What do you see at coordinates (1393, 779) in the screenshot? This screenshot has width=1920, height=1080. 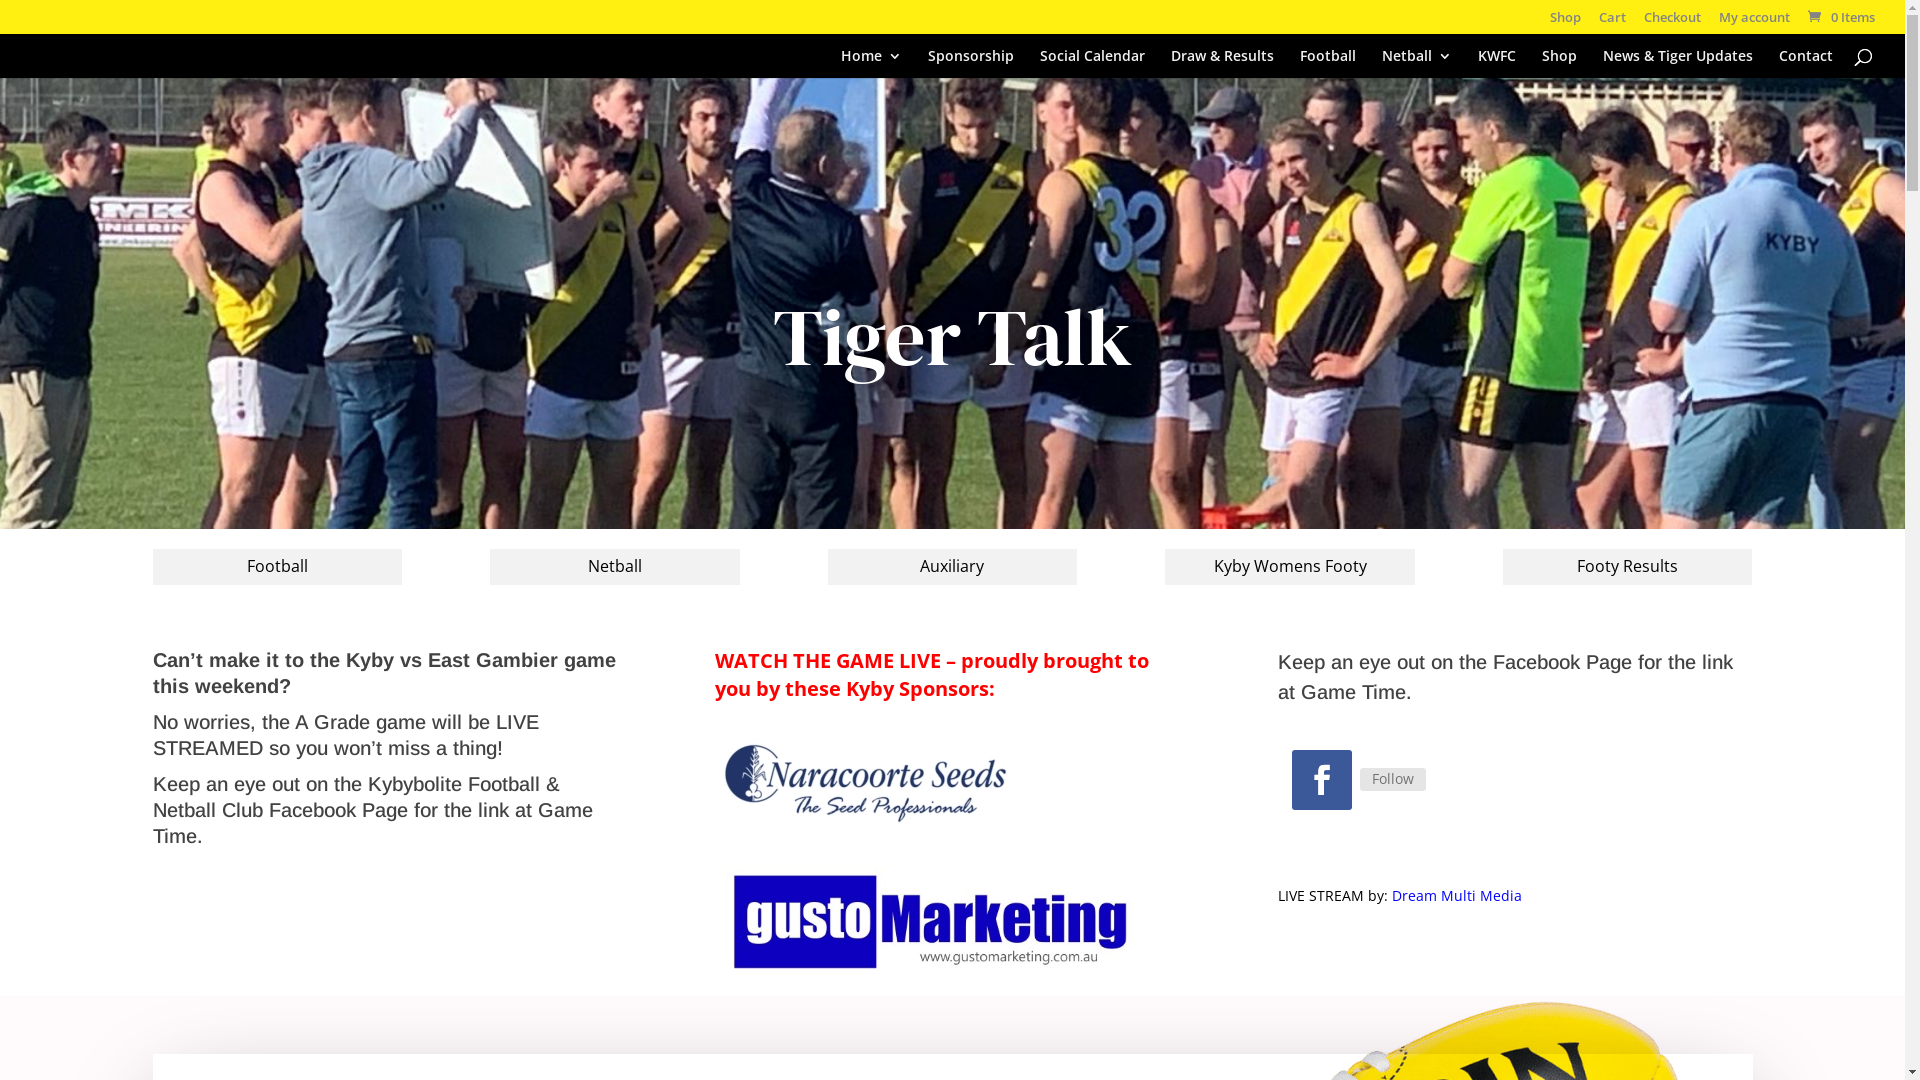 I see `Follow` at bounding box center [1393, 779].